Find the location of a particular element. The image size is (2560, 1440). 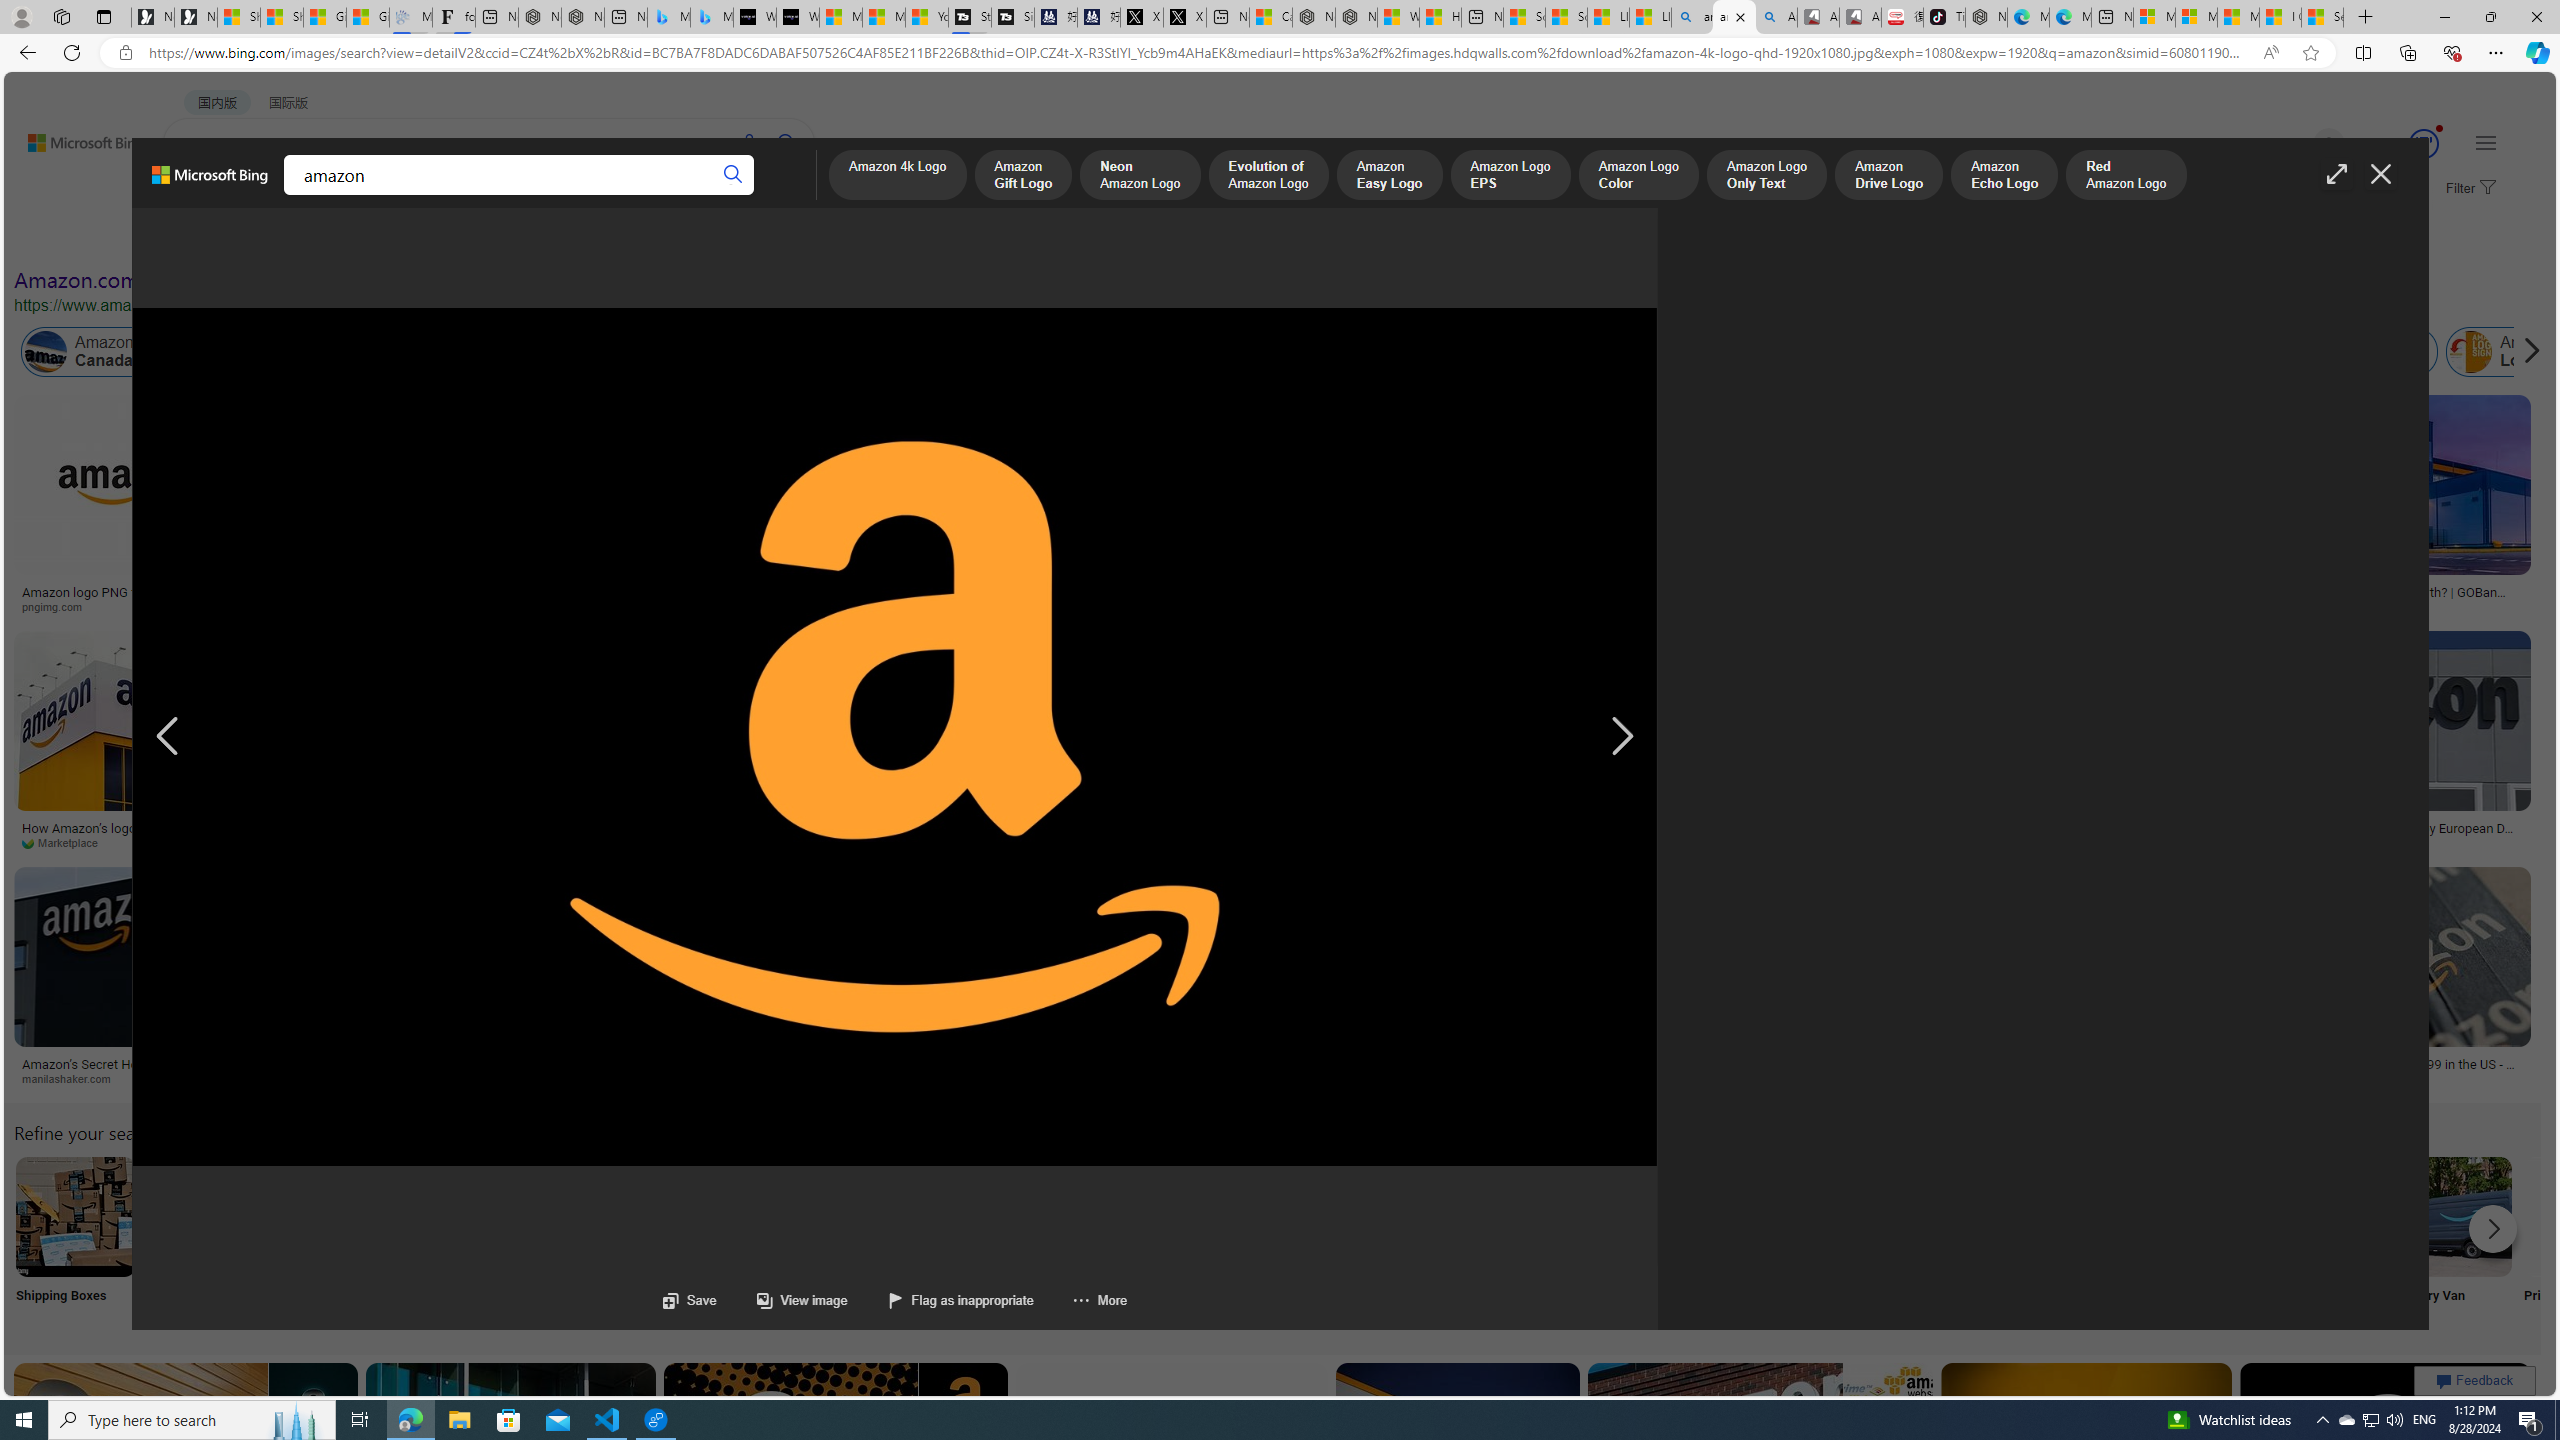

Amazon.com.au is located at coordinates (1624, 352).